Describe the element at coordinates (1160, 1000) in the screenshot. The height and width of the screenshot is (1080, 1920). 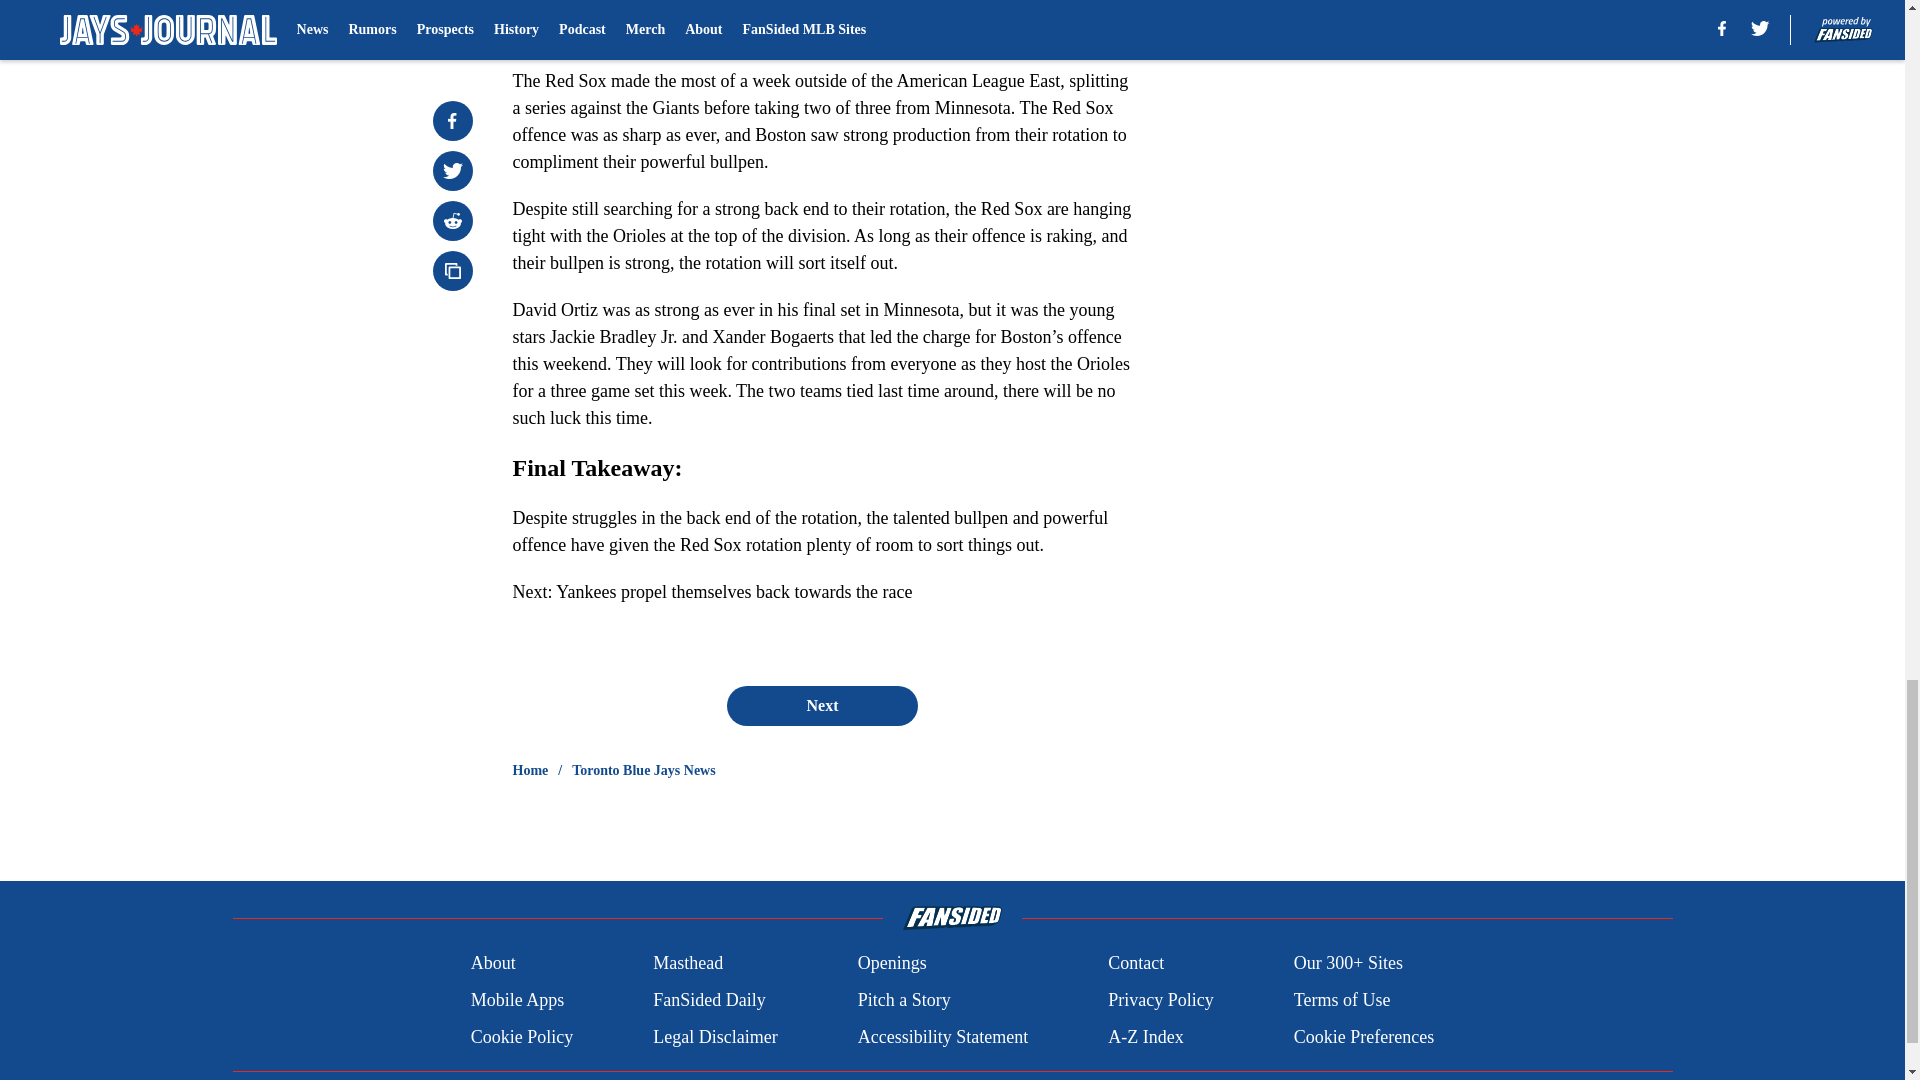
I see `Privacy Policy` at that location.